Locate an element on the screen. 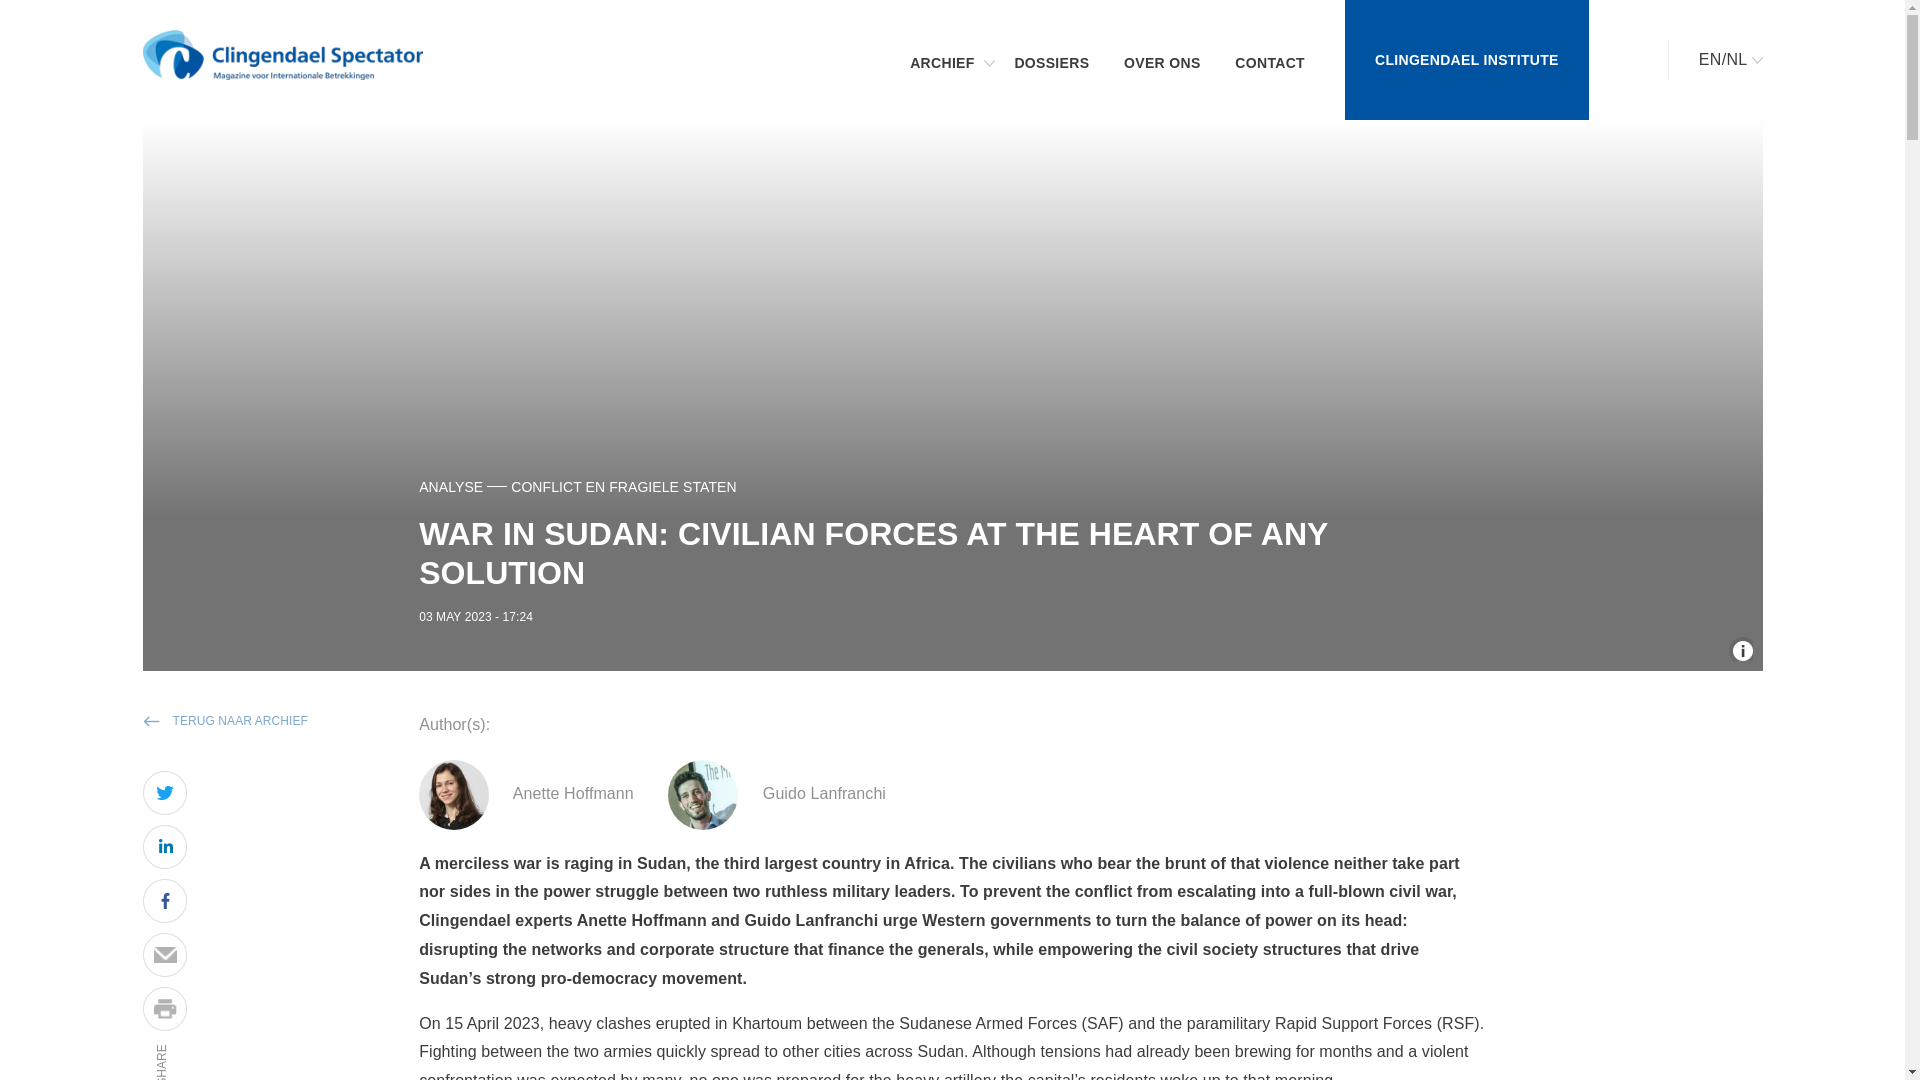 Image resolution: width=1920 pixels, height=1080 pixels. Anette Hoffmann is located at coordinates (454, 795).